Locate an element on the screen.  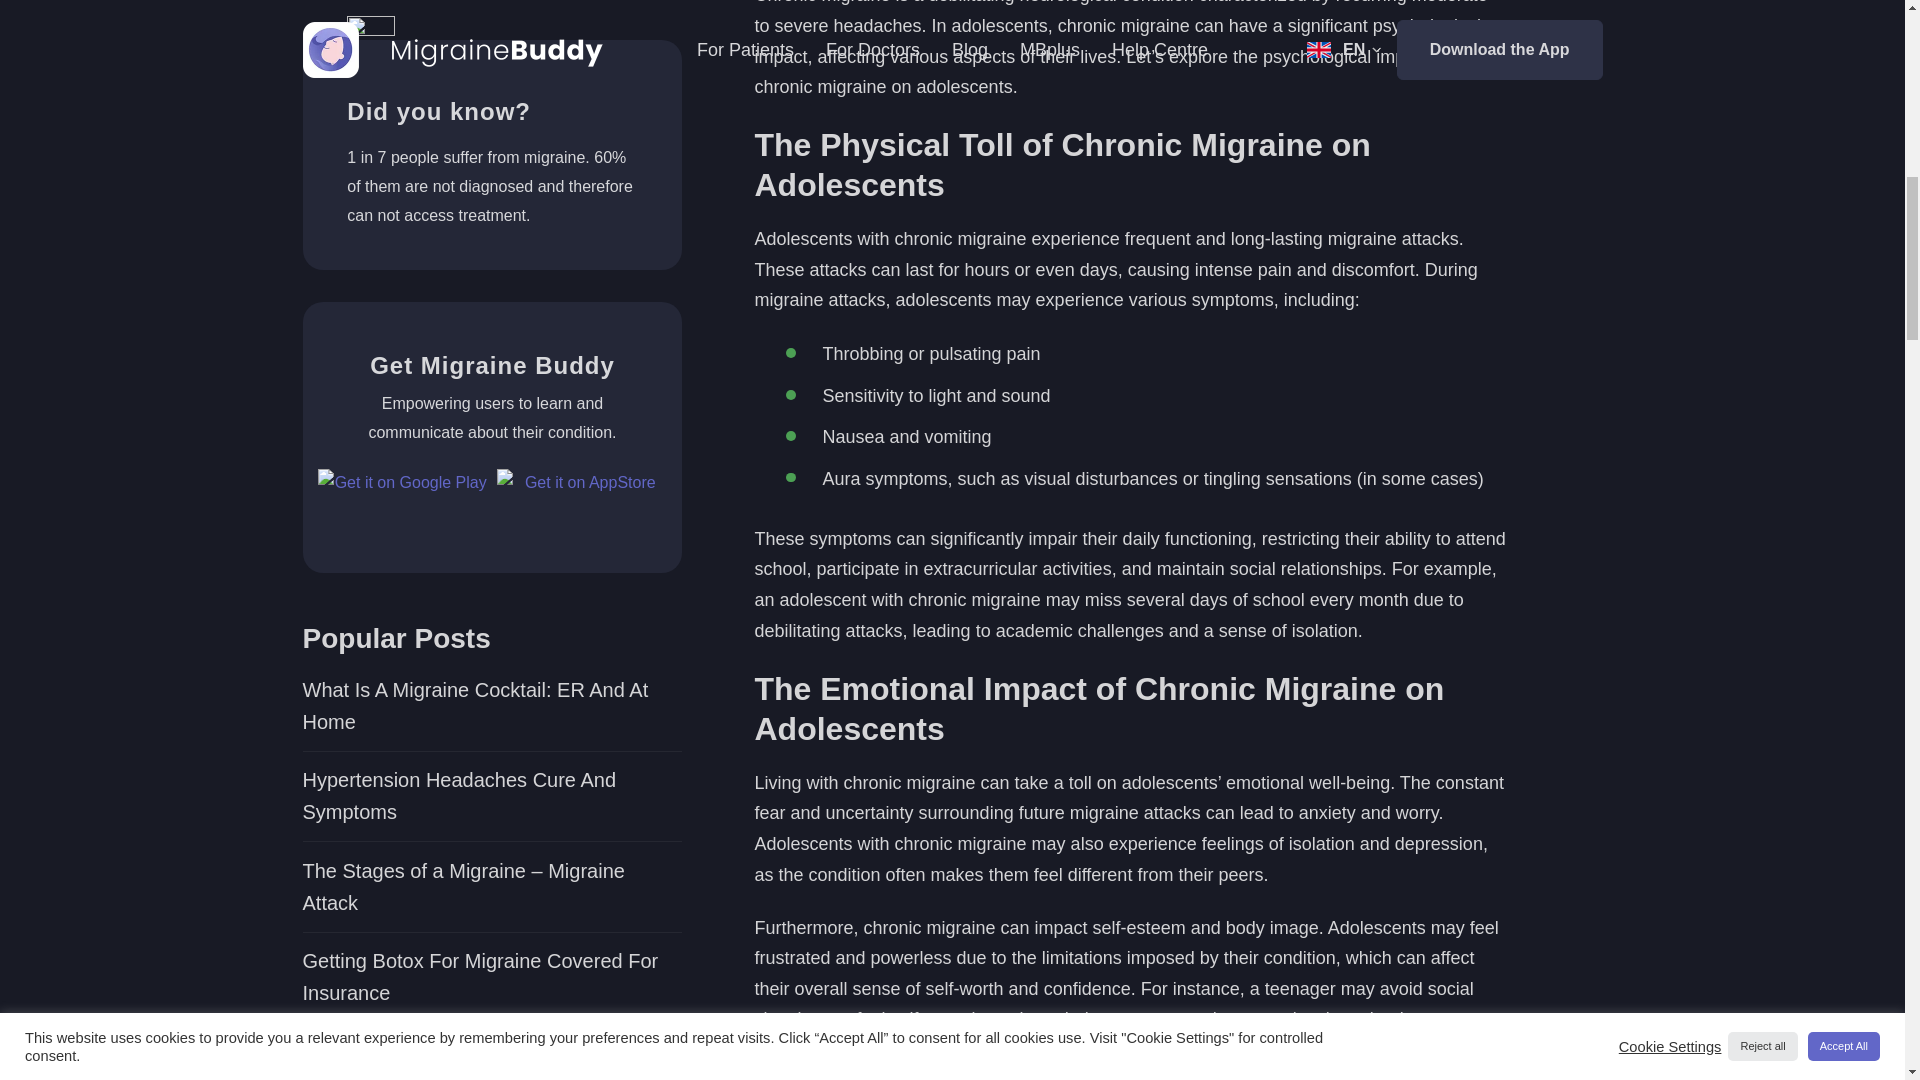
Getting Botox For Migraine Covered For Insurance is located at coordinates (491, 52).